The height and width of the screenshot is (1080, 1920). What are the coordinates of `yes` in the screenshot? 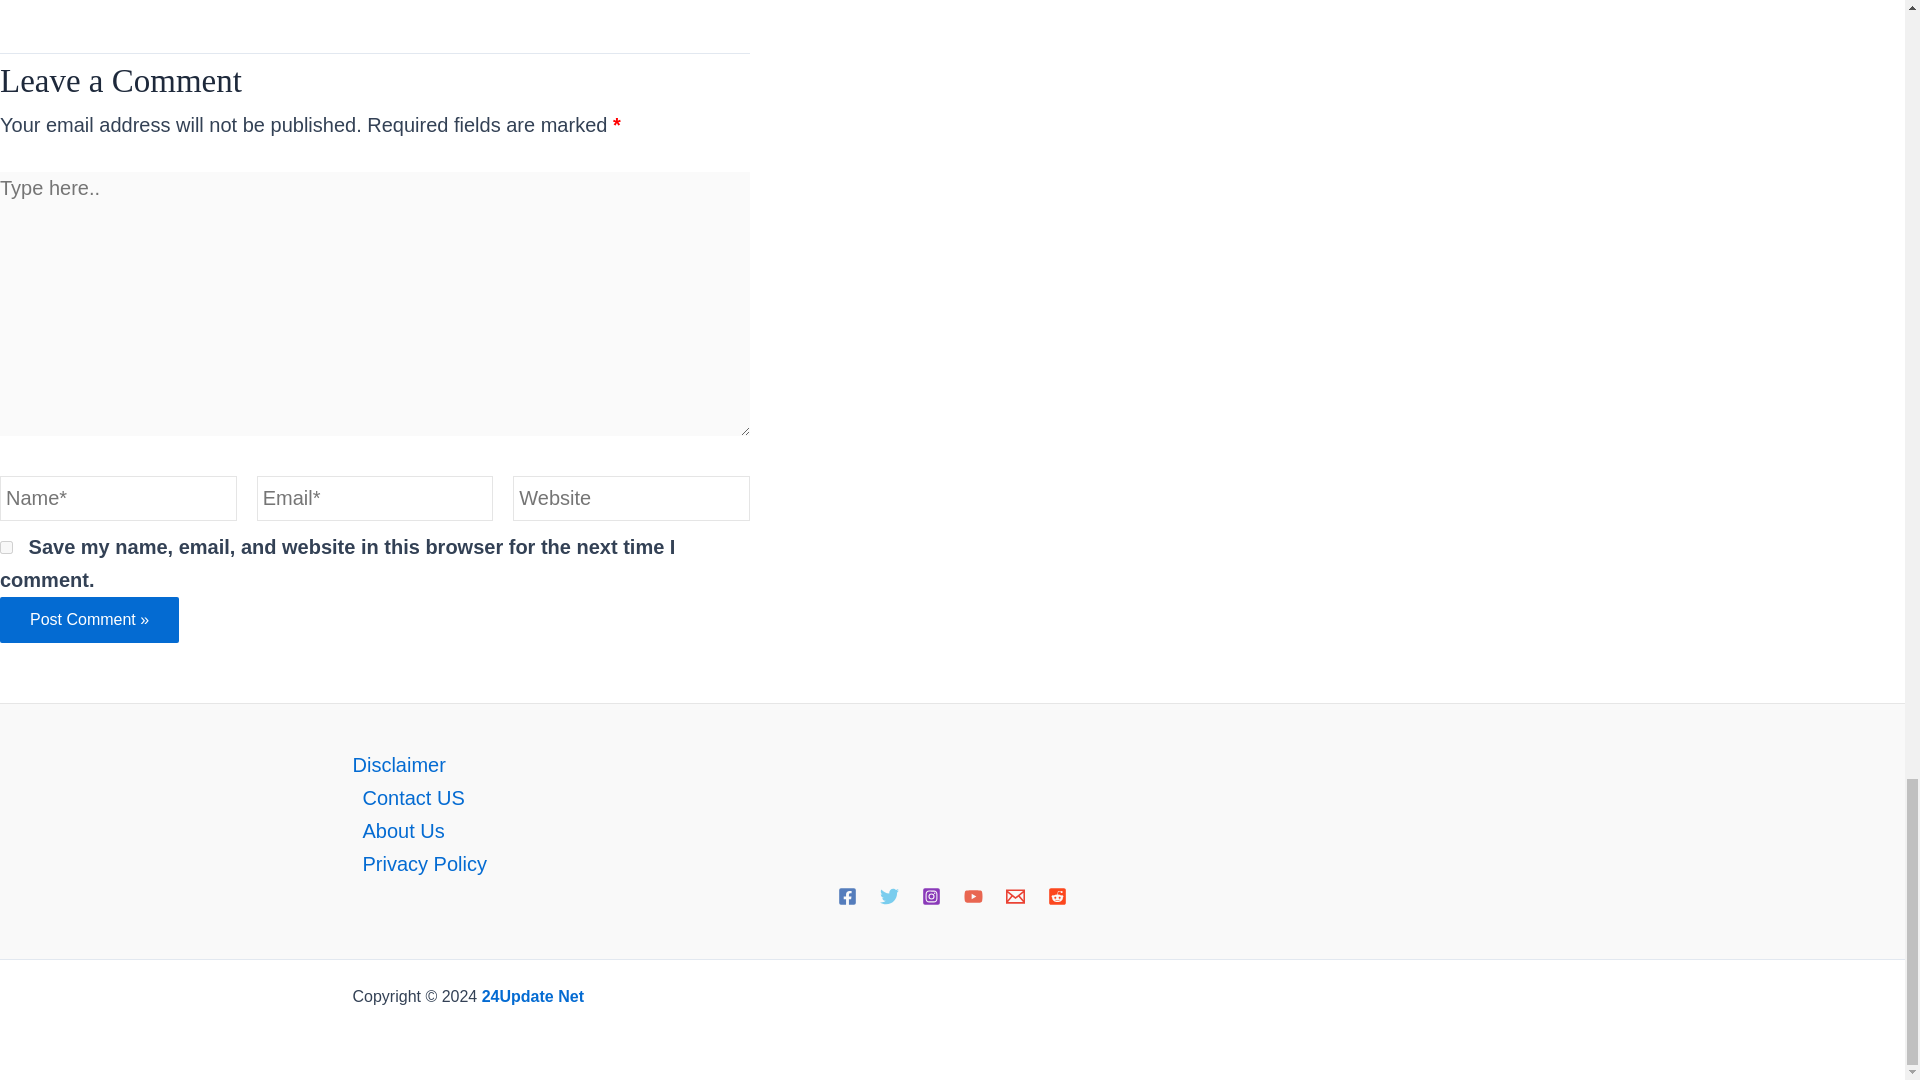 It's located at (6, 548).